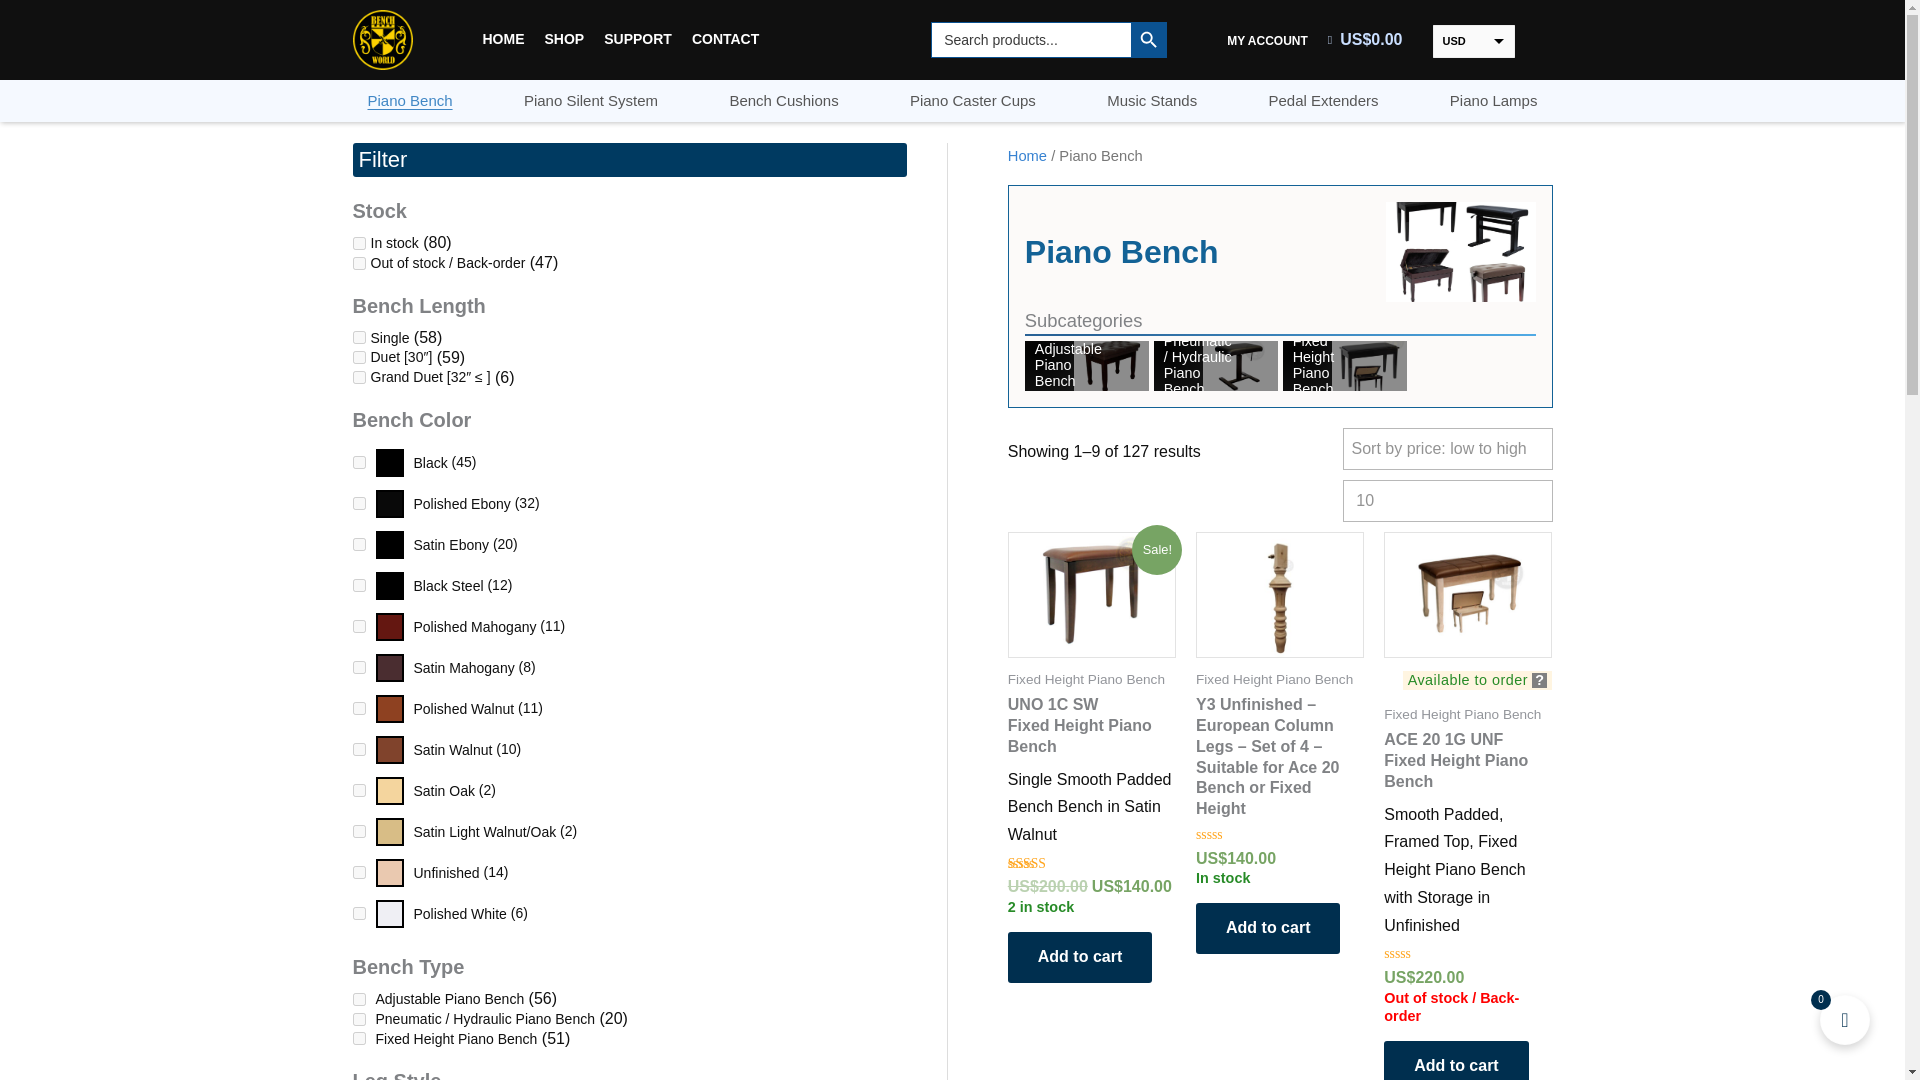 This screenshot has height=1080, width=1920. What do you see at coordinates (502, 40) in the screenshot?
I see `HOME` at bounding box center [502, 40].